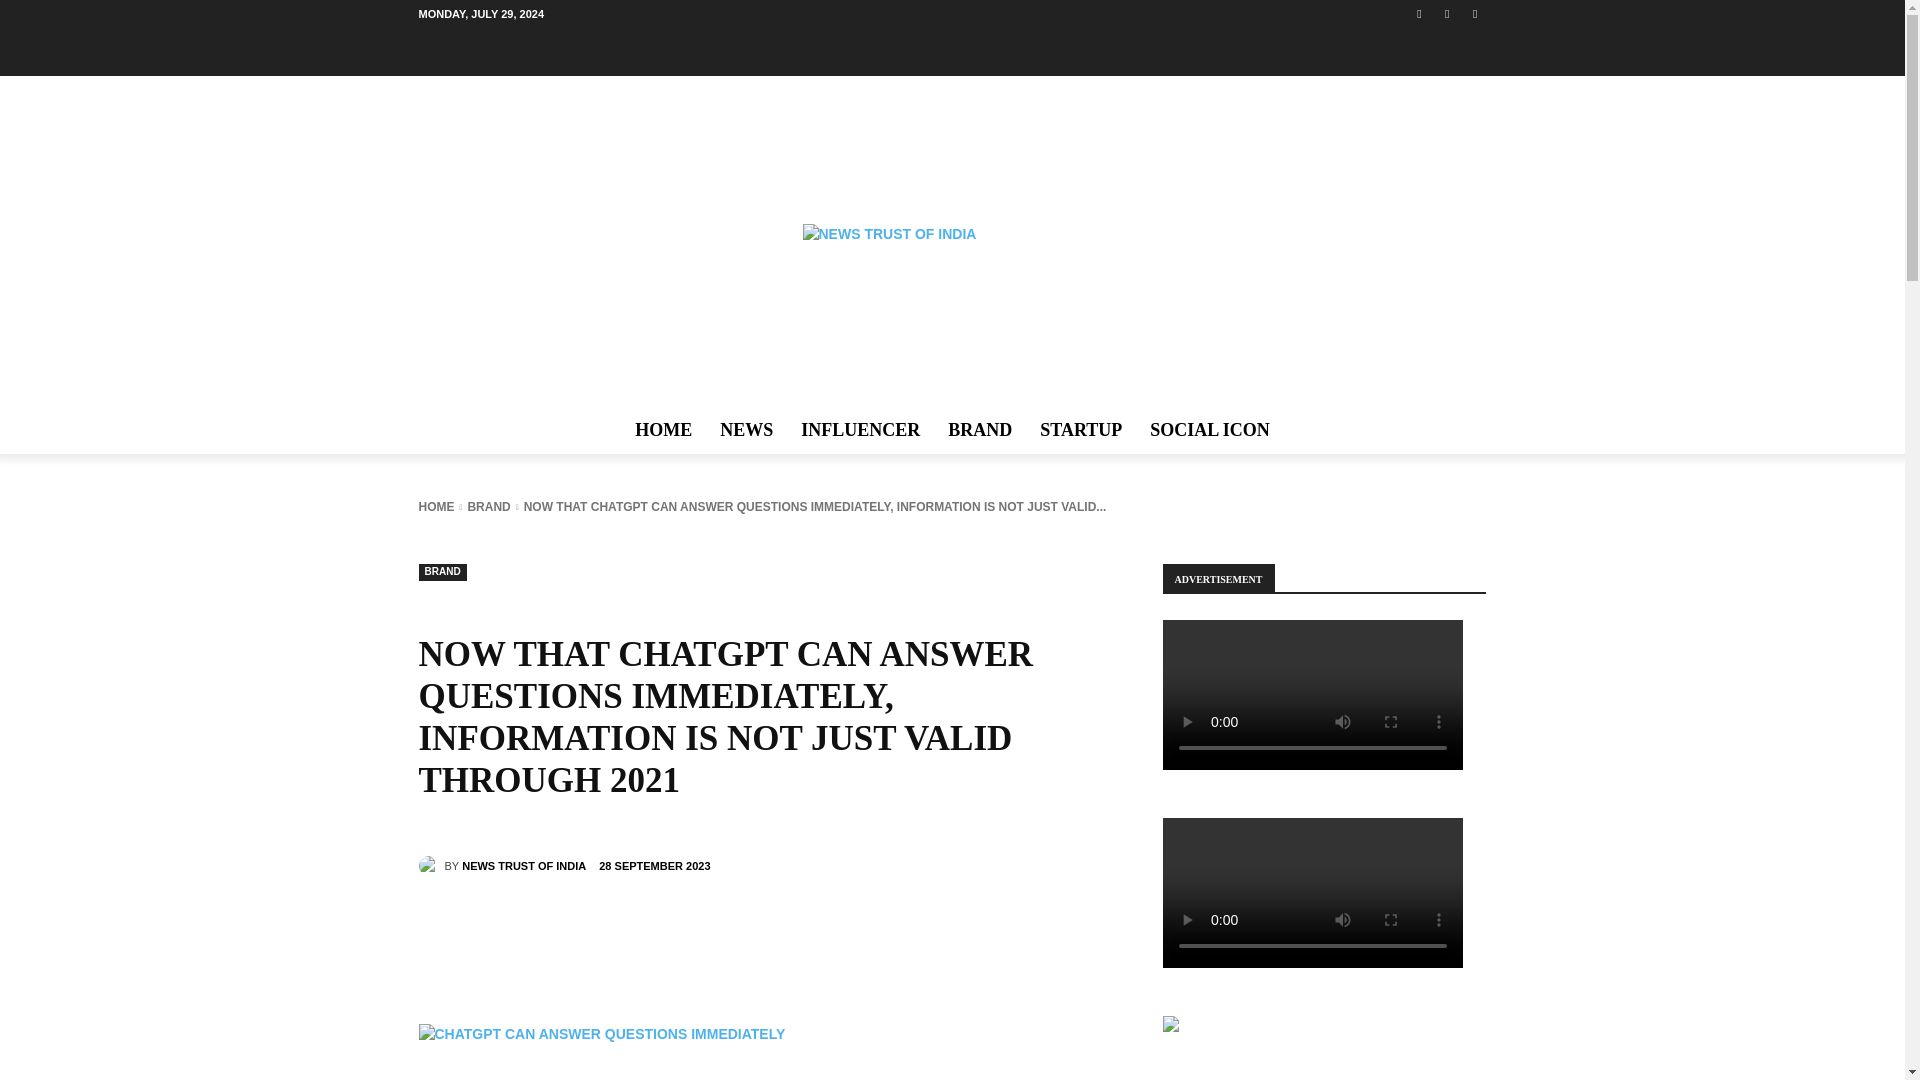  I want to click on News Trust of India, so click(430, 866).